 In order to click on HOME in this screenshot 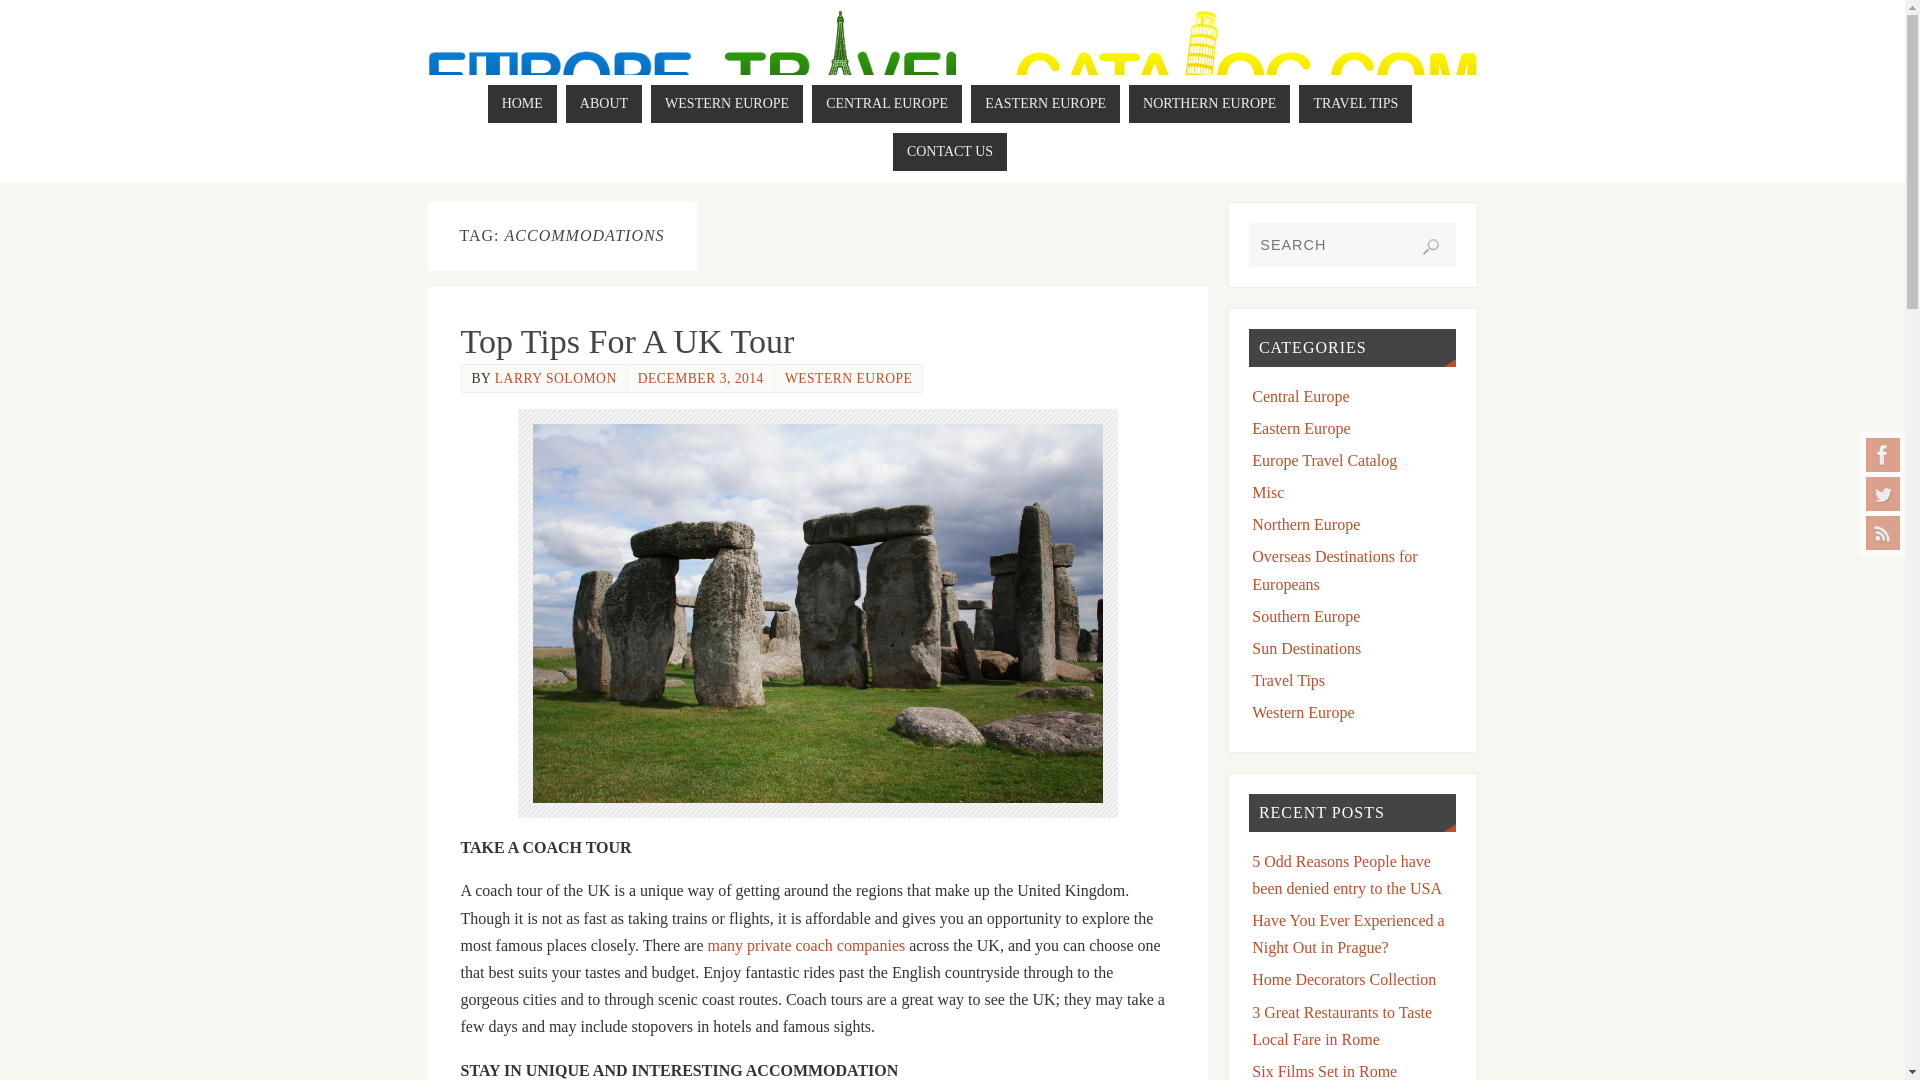, I will do `click(522, 104)`.